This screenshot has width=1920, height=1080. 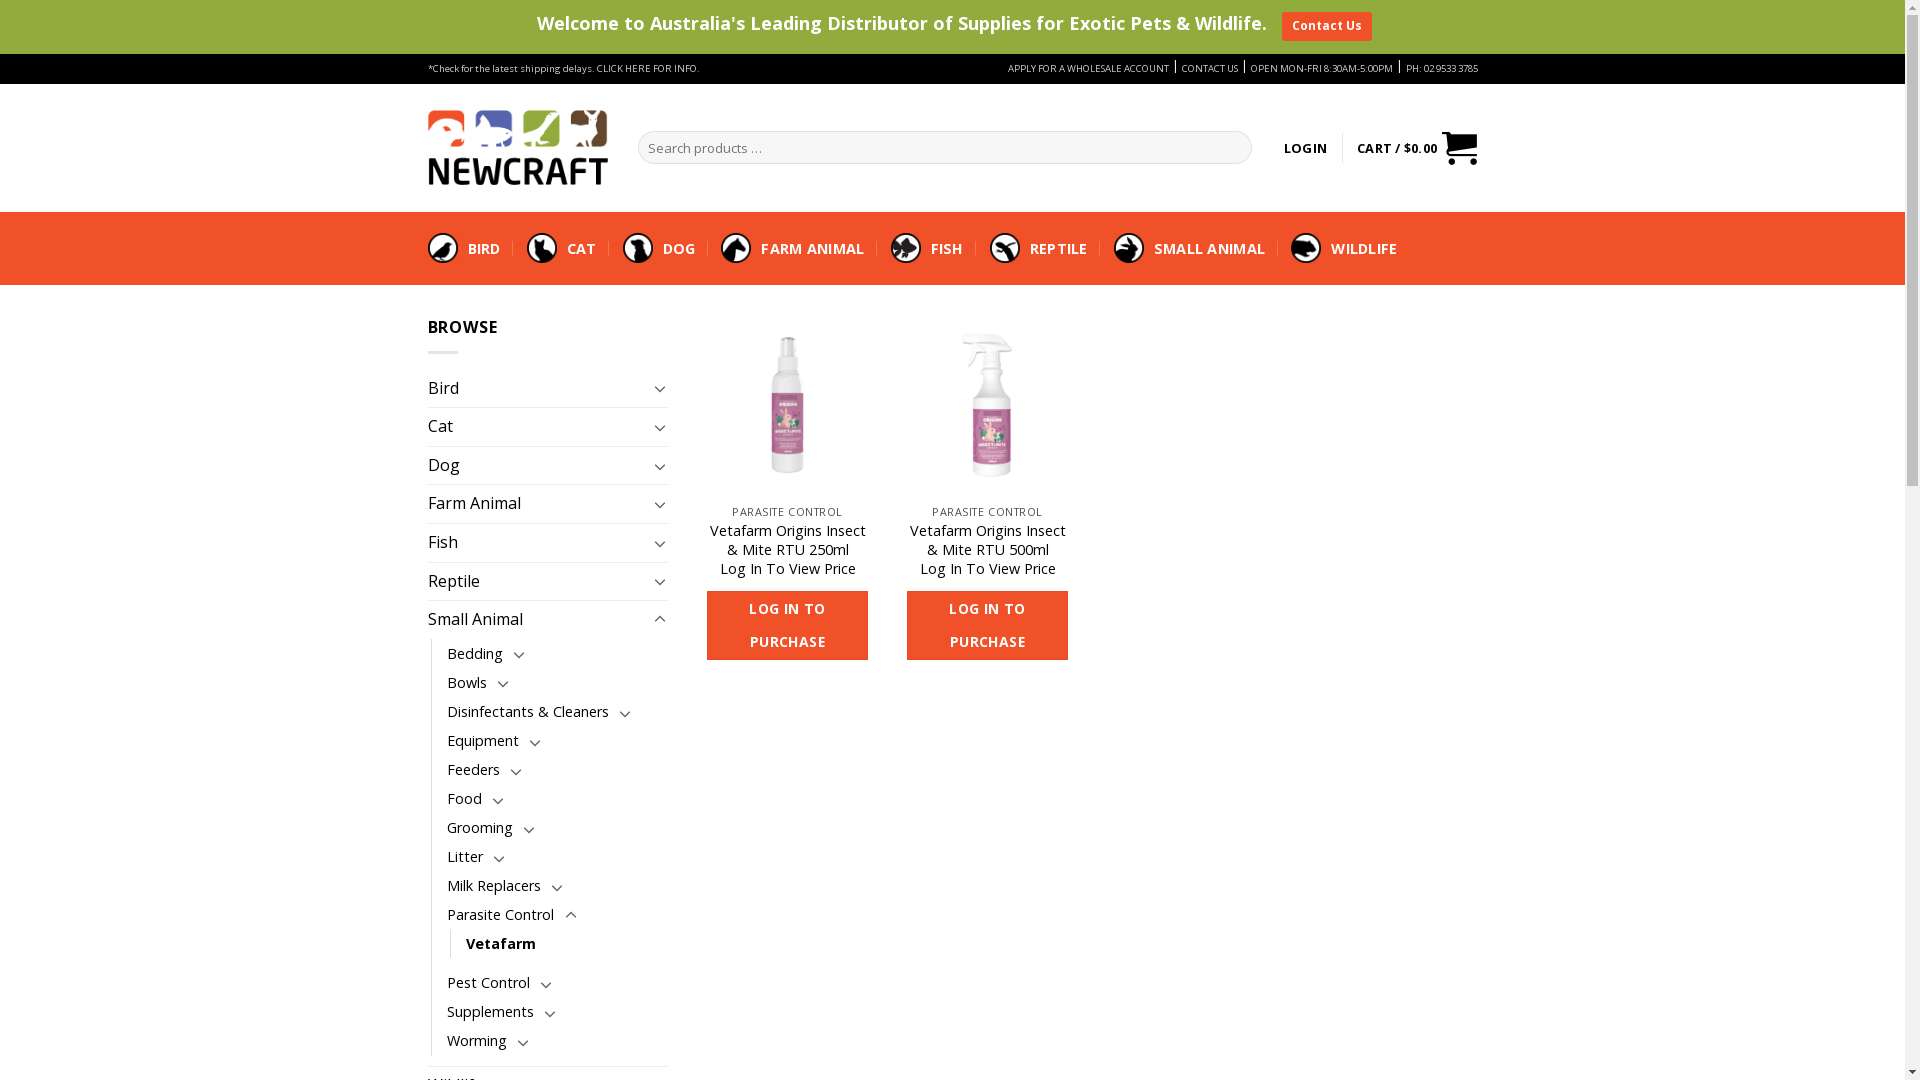 I want to click on Bowls, so click(x=466, y=682).